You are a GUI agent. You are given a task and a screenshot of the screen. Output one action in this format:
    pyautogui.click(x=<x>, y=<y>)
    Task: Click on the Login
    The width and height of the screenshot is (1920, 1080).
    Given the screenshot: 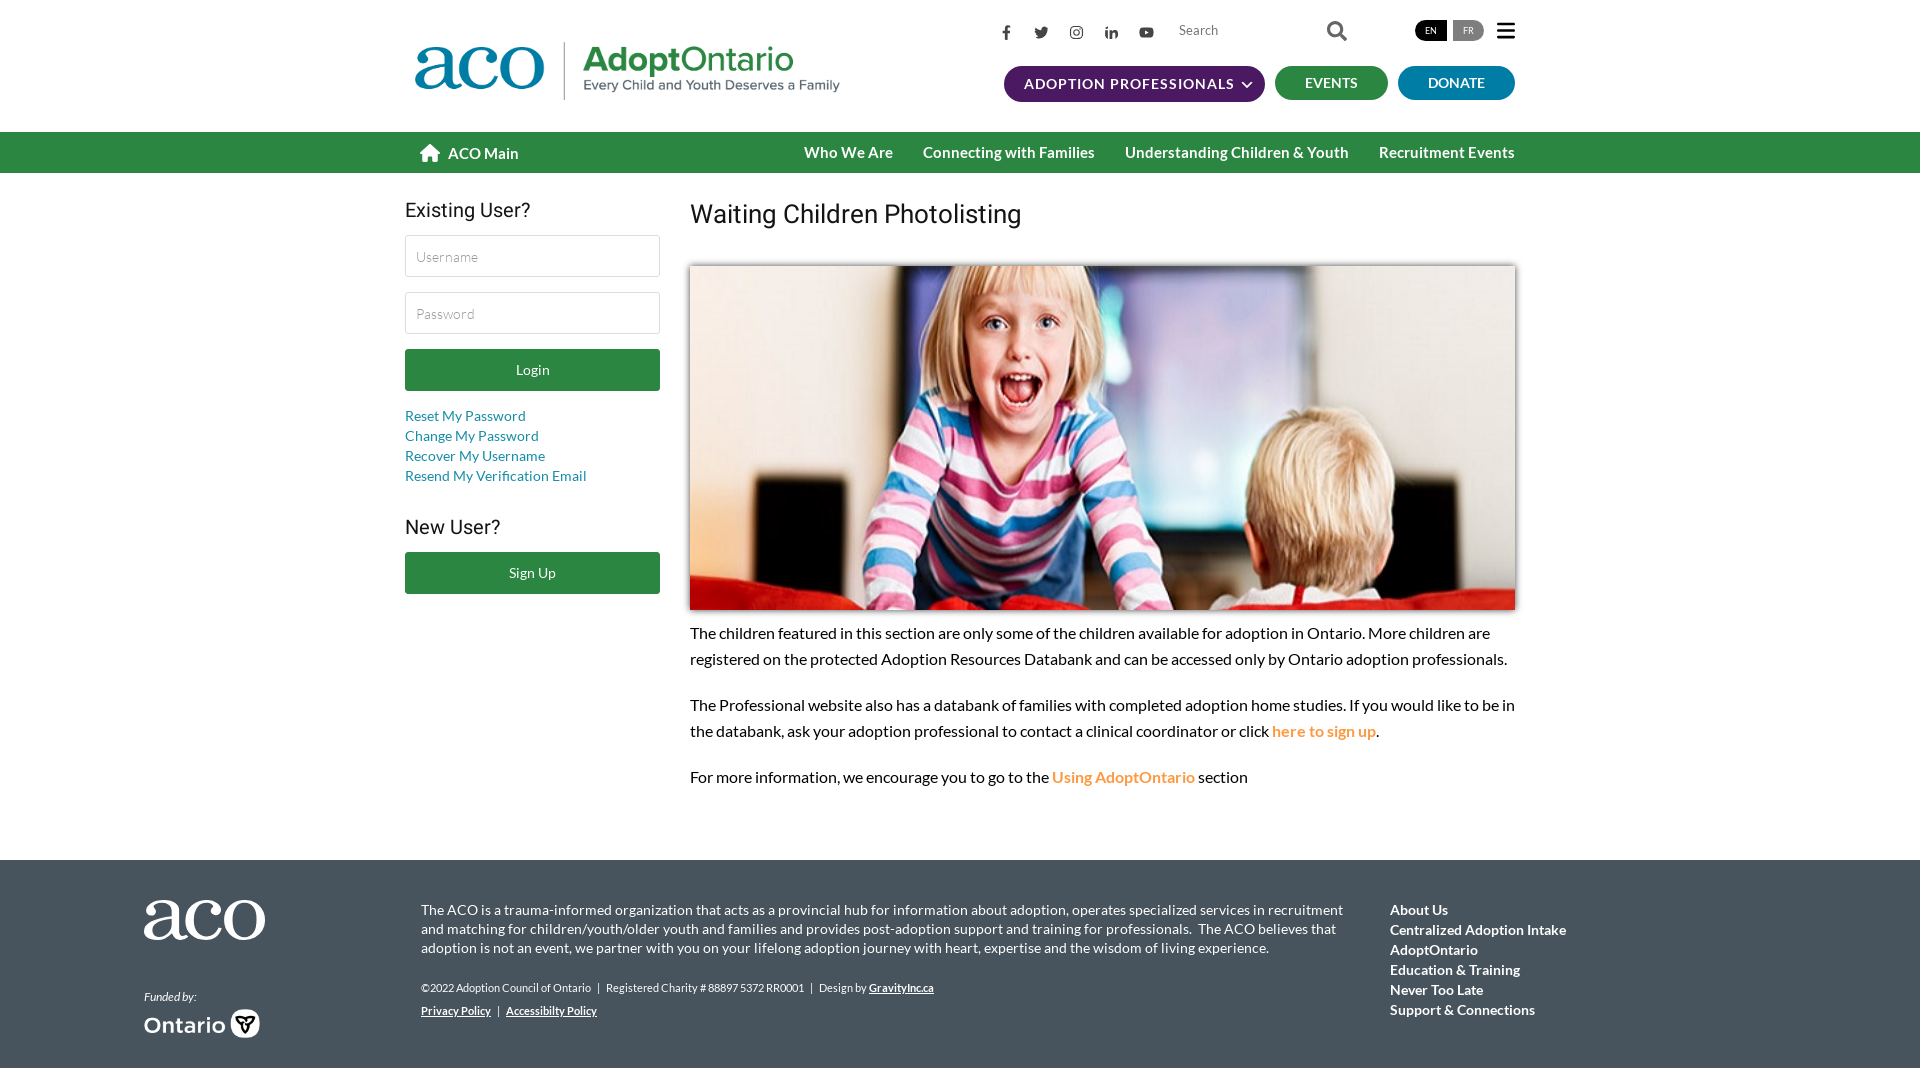 What is the action you would take?
    pyautogui.click(x=532, y=370)
    